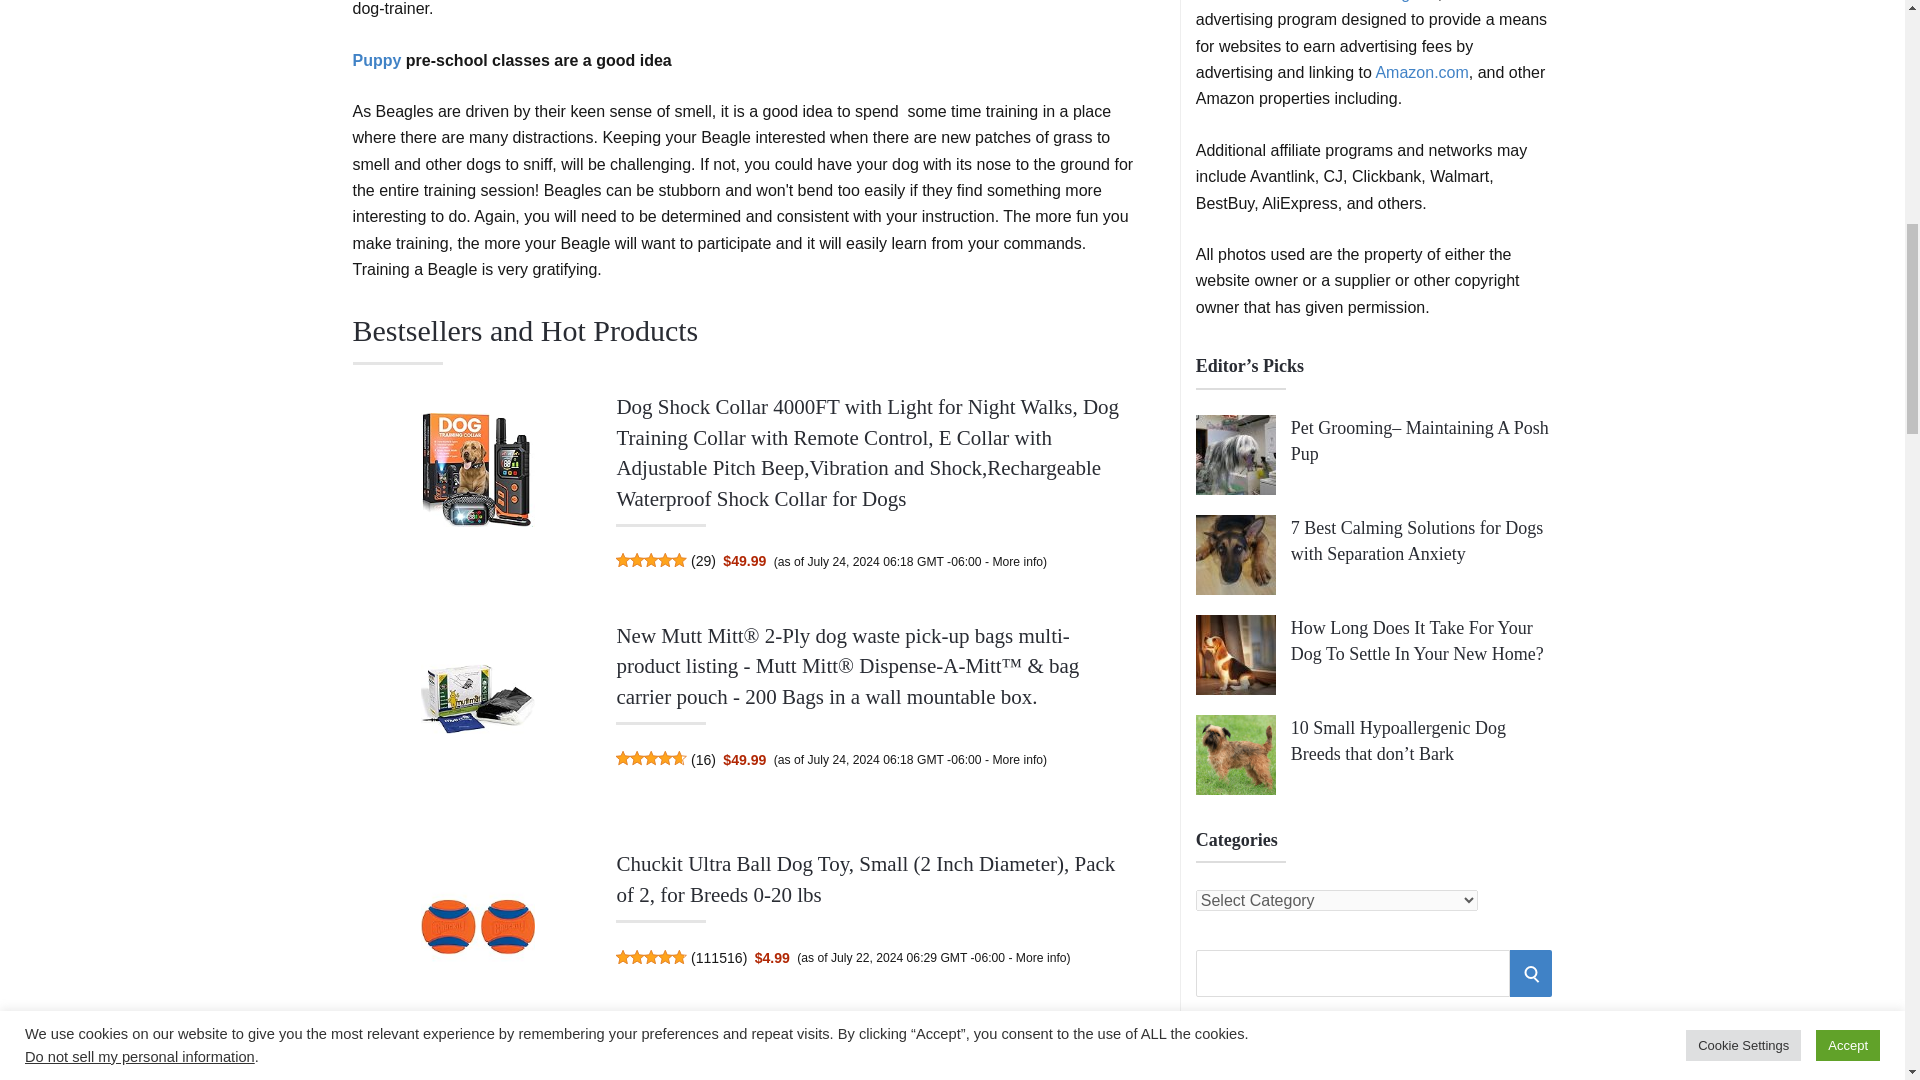 The width and height of the screenshot is (1920, 1080). What do you see at coordinates (1017, 562) in the screenshot?
I see `More info` at bounding box center [1017, 562].